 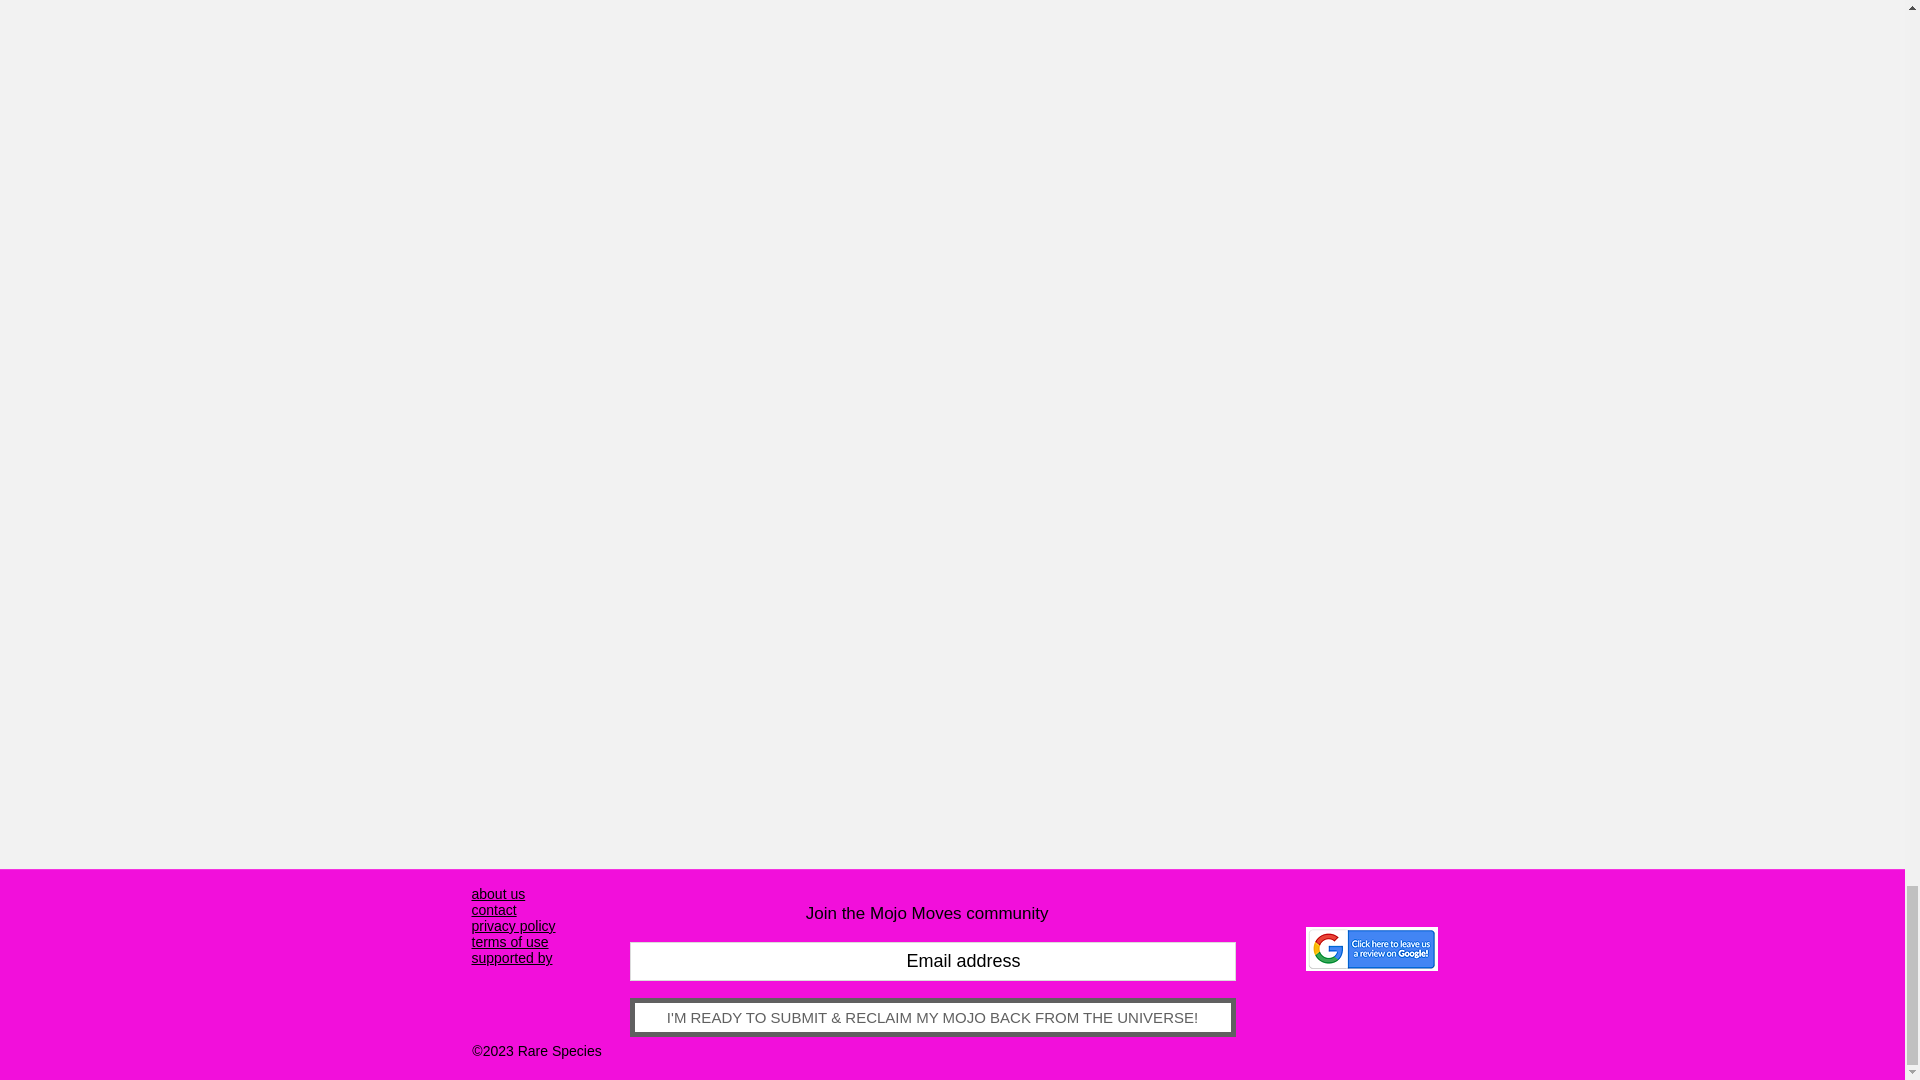 What do you see at coordinates (499, 893) in the screenshot?
I see `about us` at bounding box center [499, 893].